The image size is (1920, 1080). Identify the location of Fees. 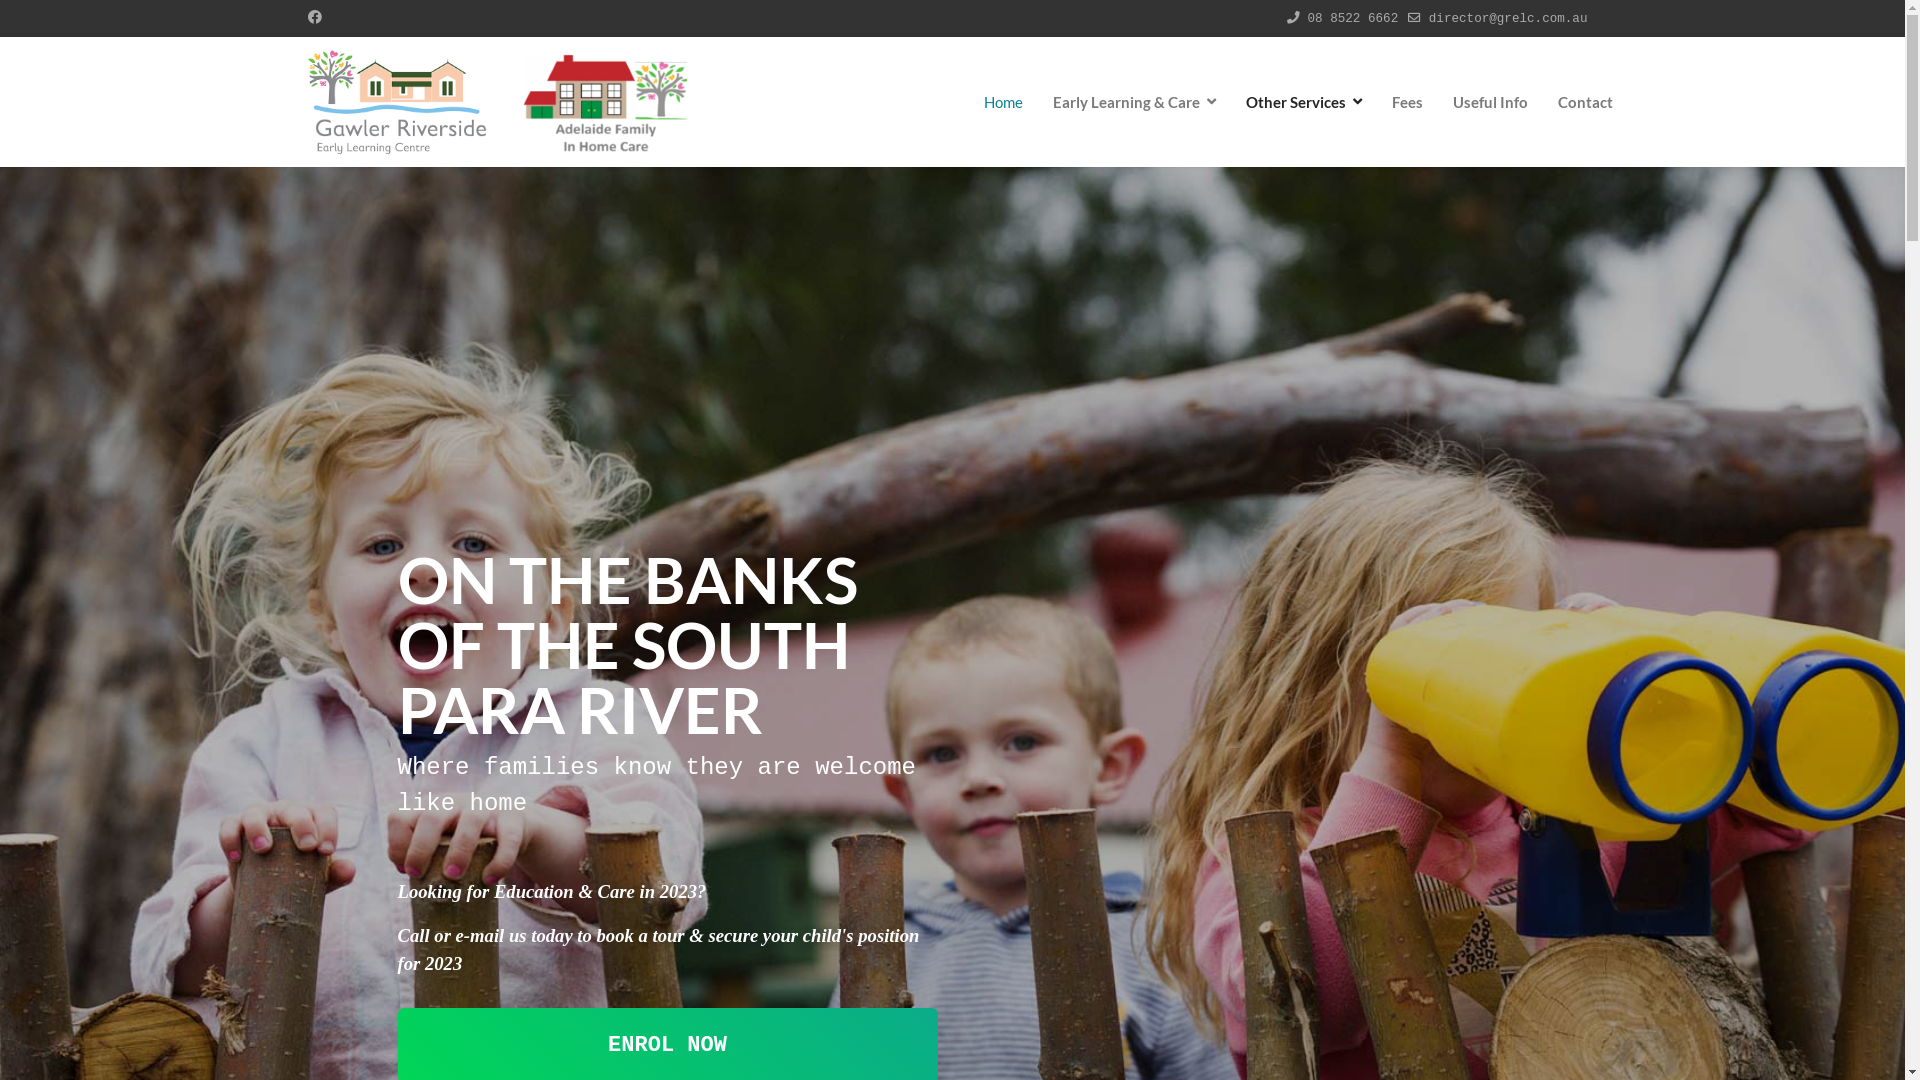
(1406, 102).